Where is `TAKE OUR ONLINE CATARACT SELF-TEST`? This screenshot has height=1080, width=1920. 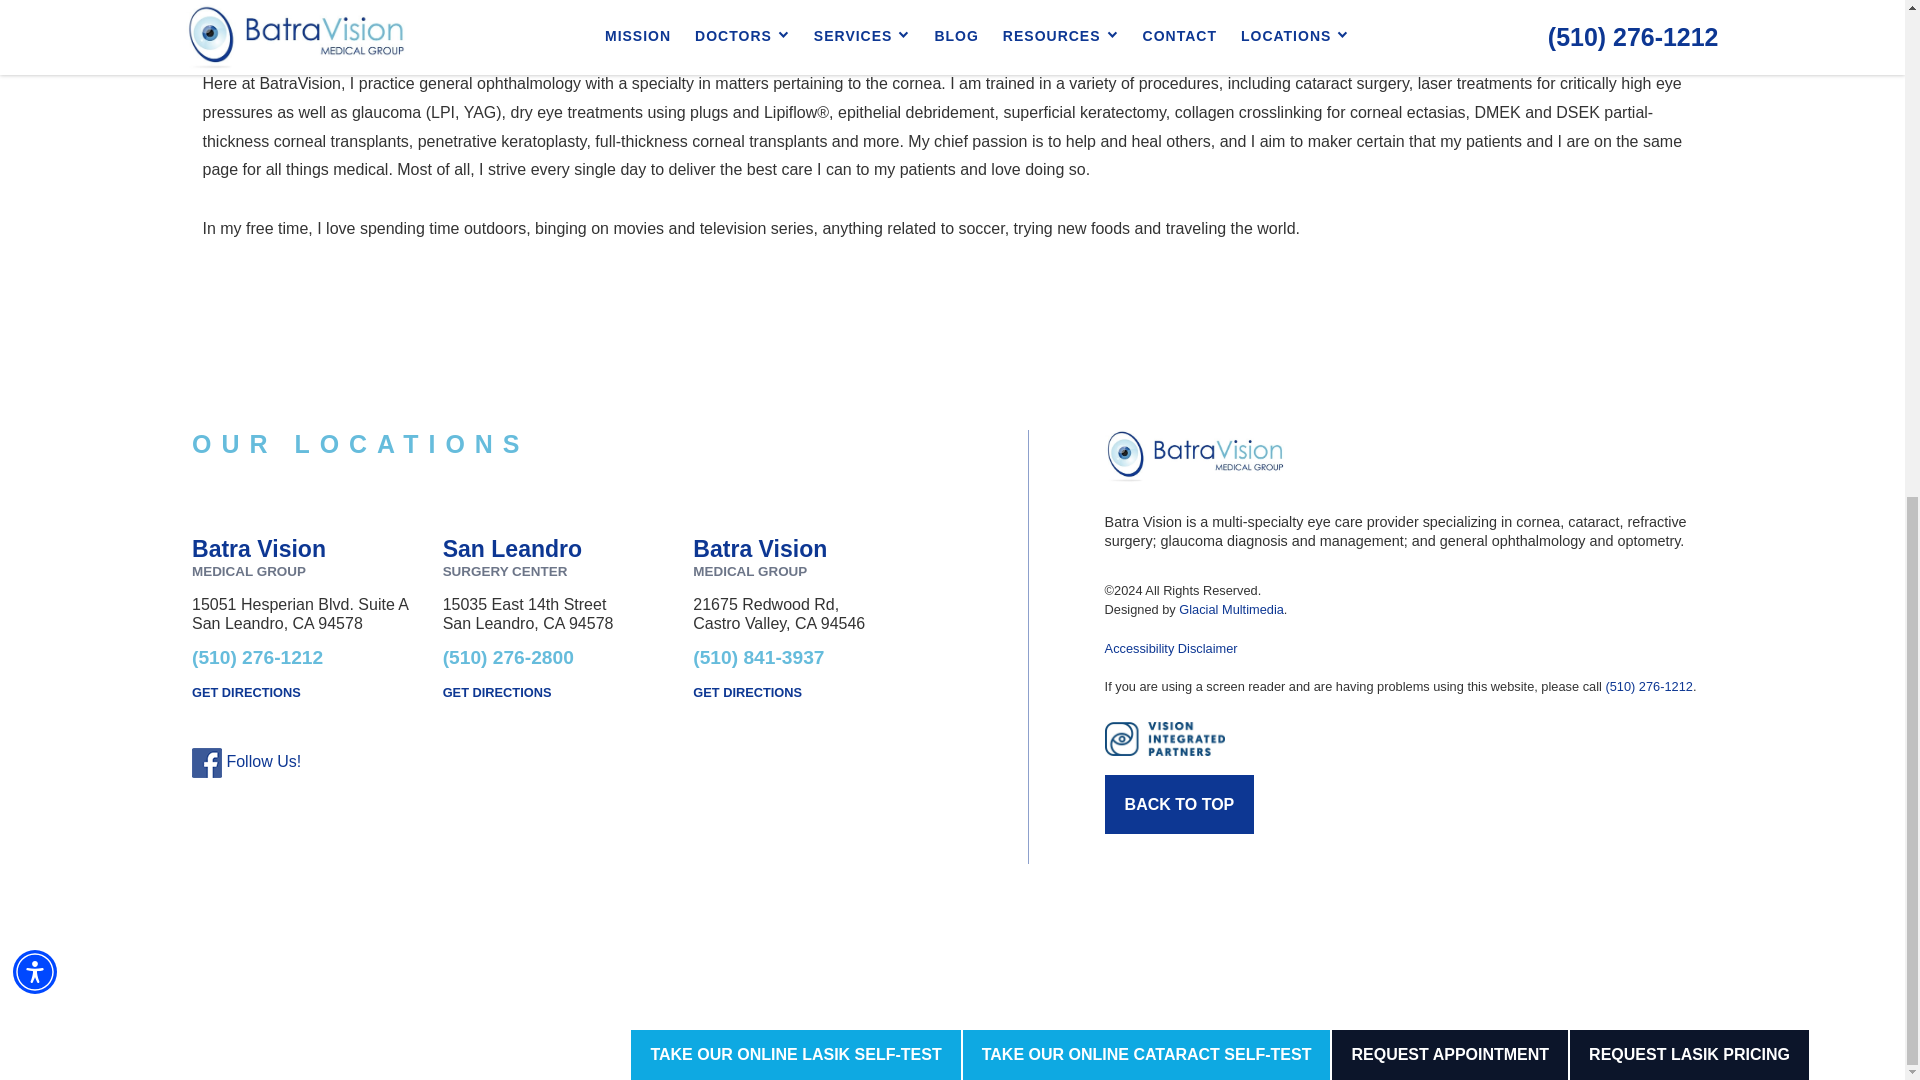
TAKE OUR ONLINE CATARACT SELF-TEST is located at coordinates (1146, 139).